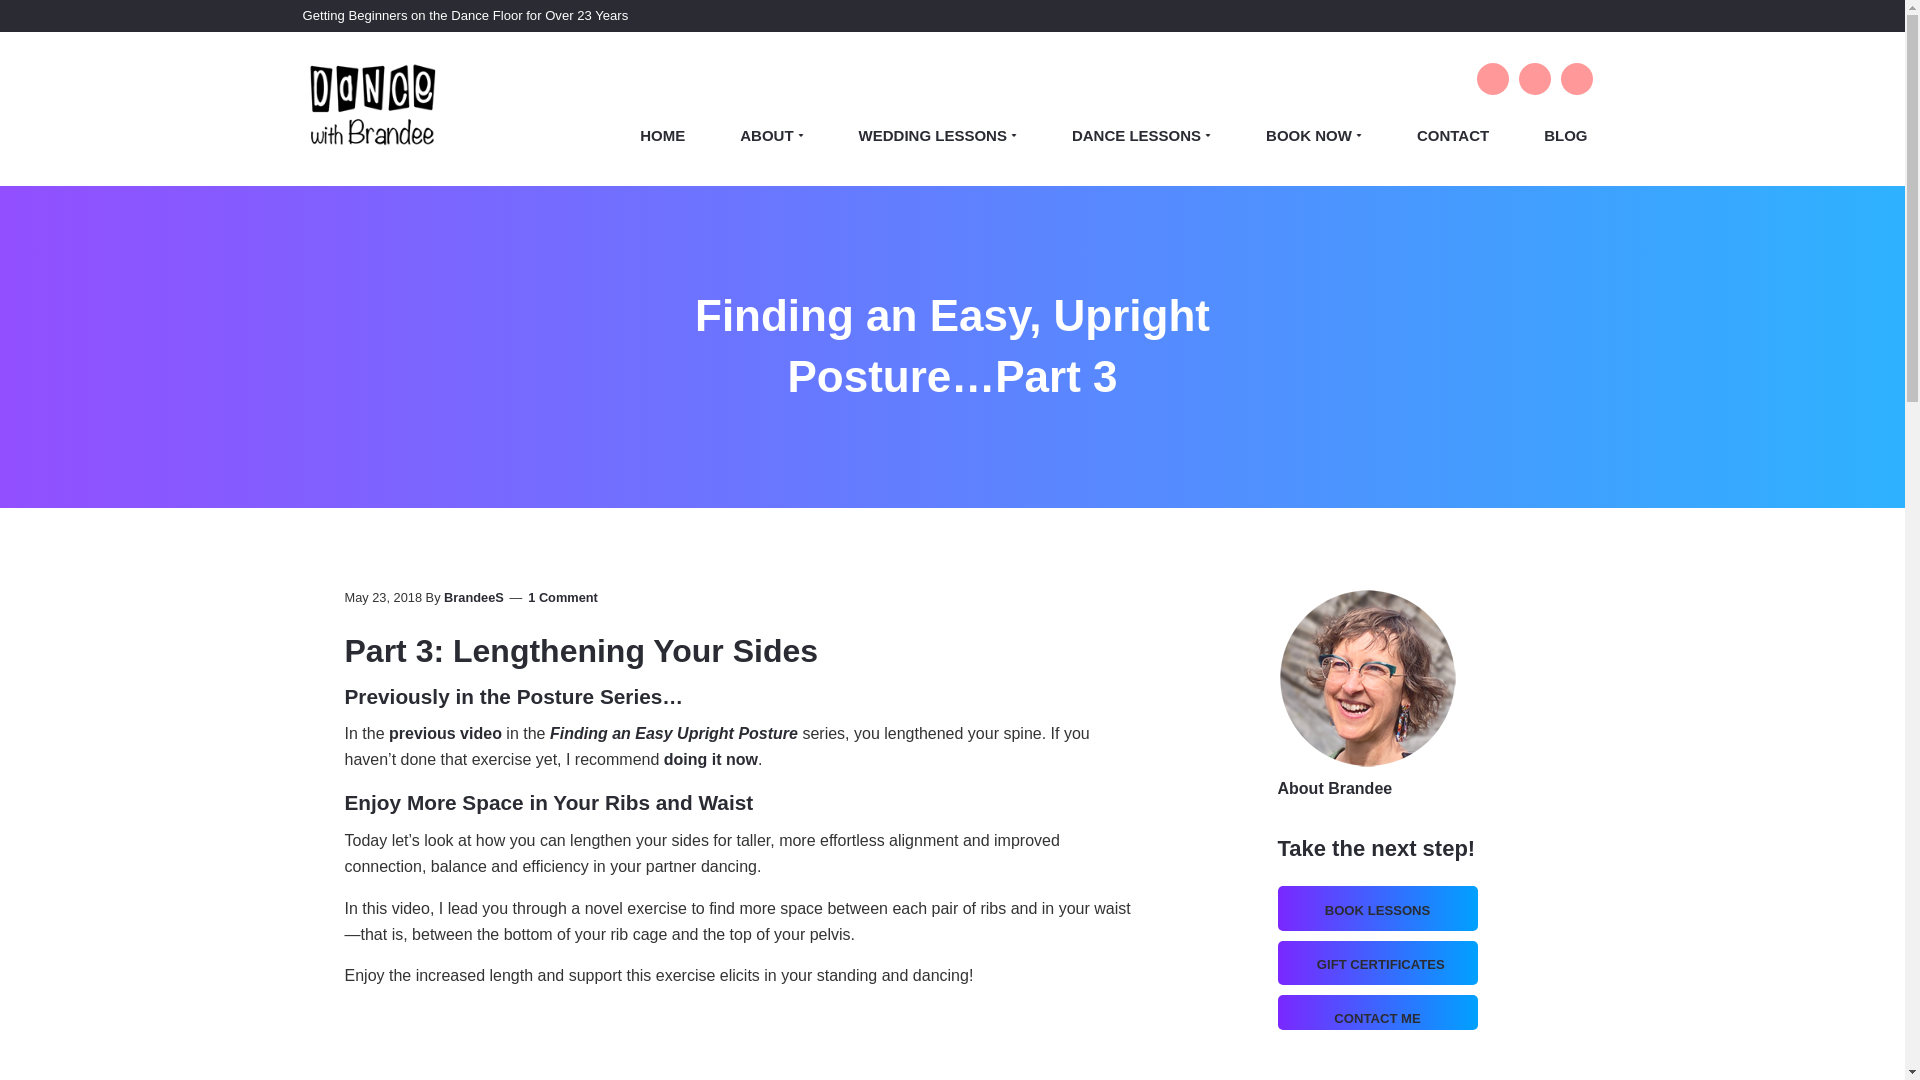 Image resolution: width=1920 pixels, height=1080 pixels. I want to click on BrandeeS, so click(473, 596).